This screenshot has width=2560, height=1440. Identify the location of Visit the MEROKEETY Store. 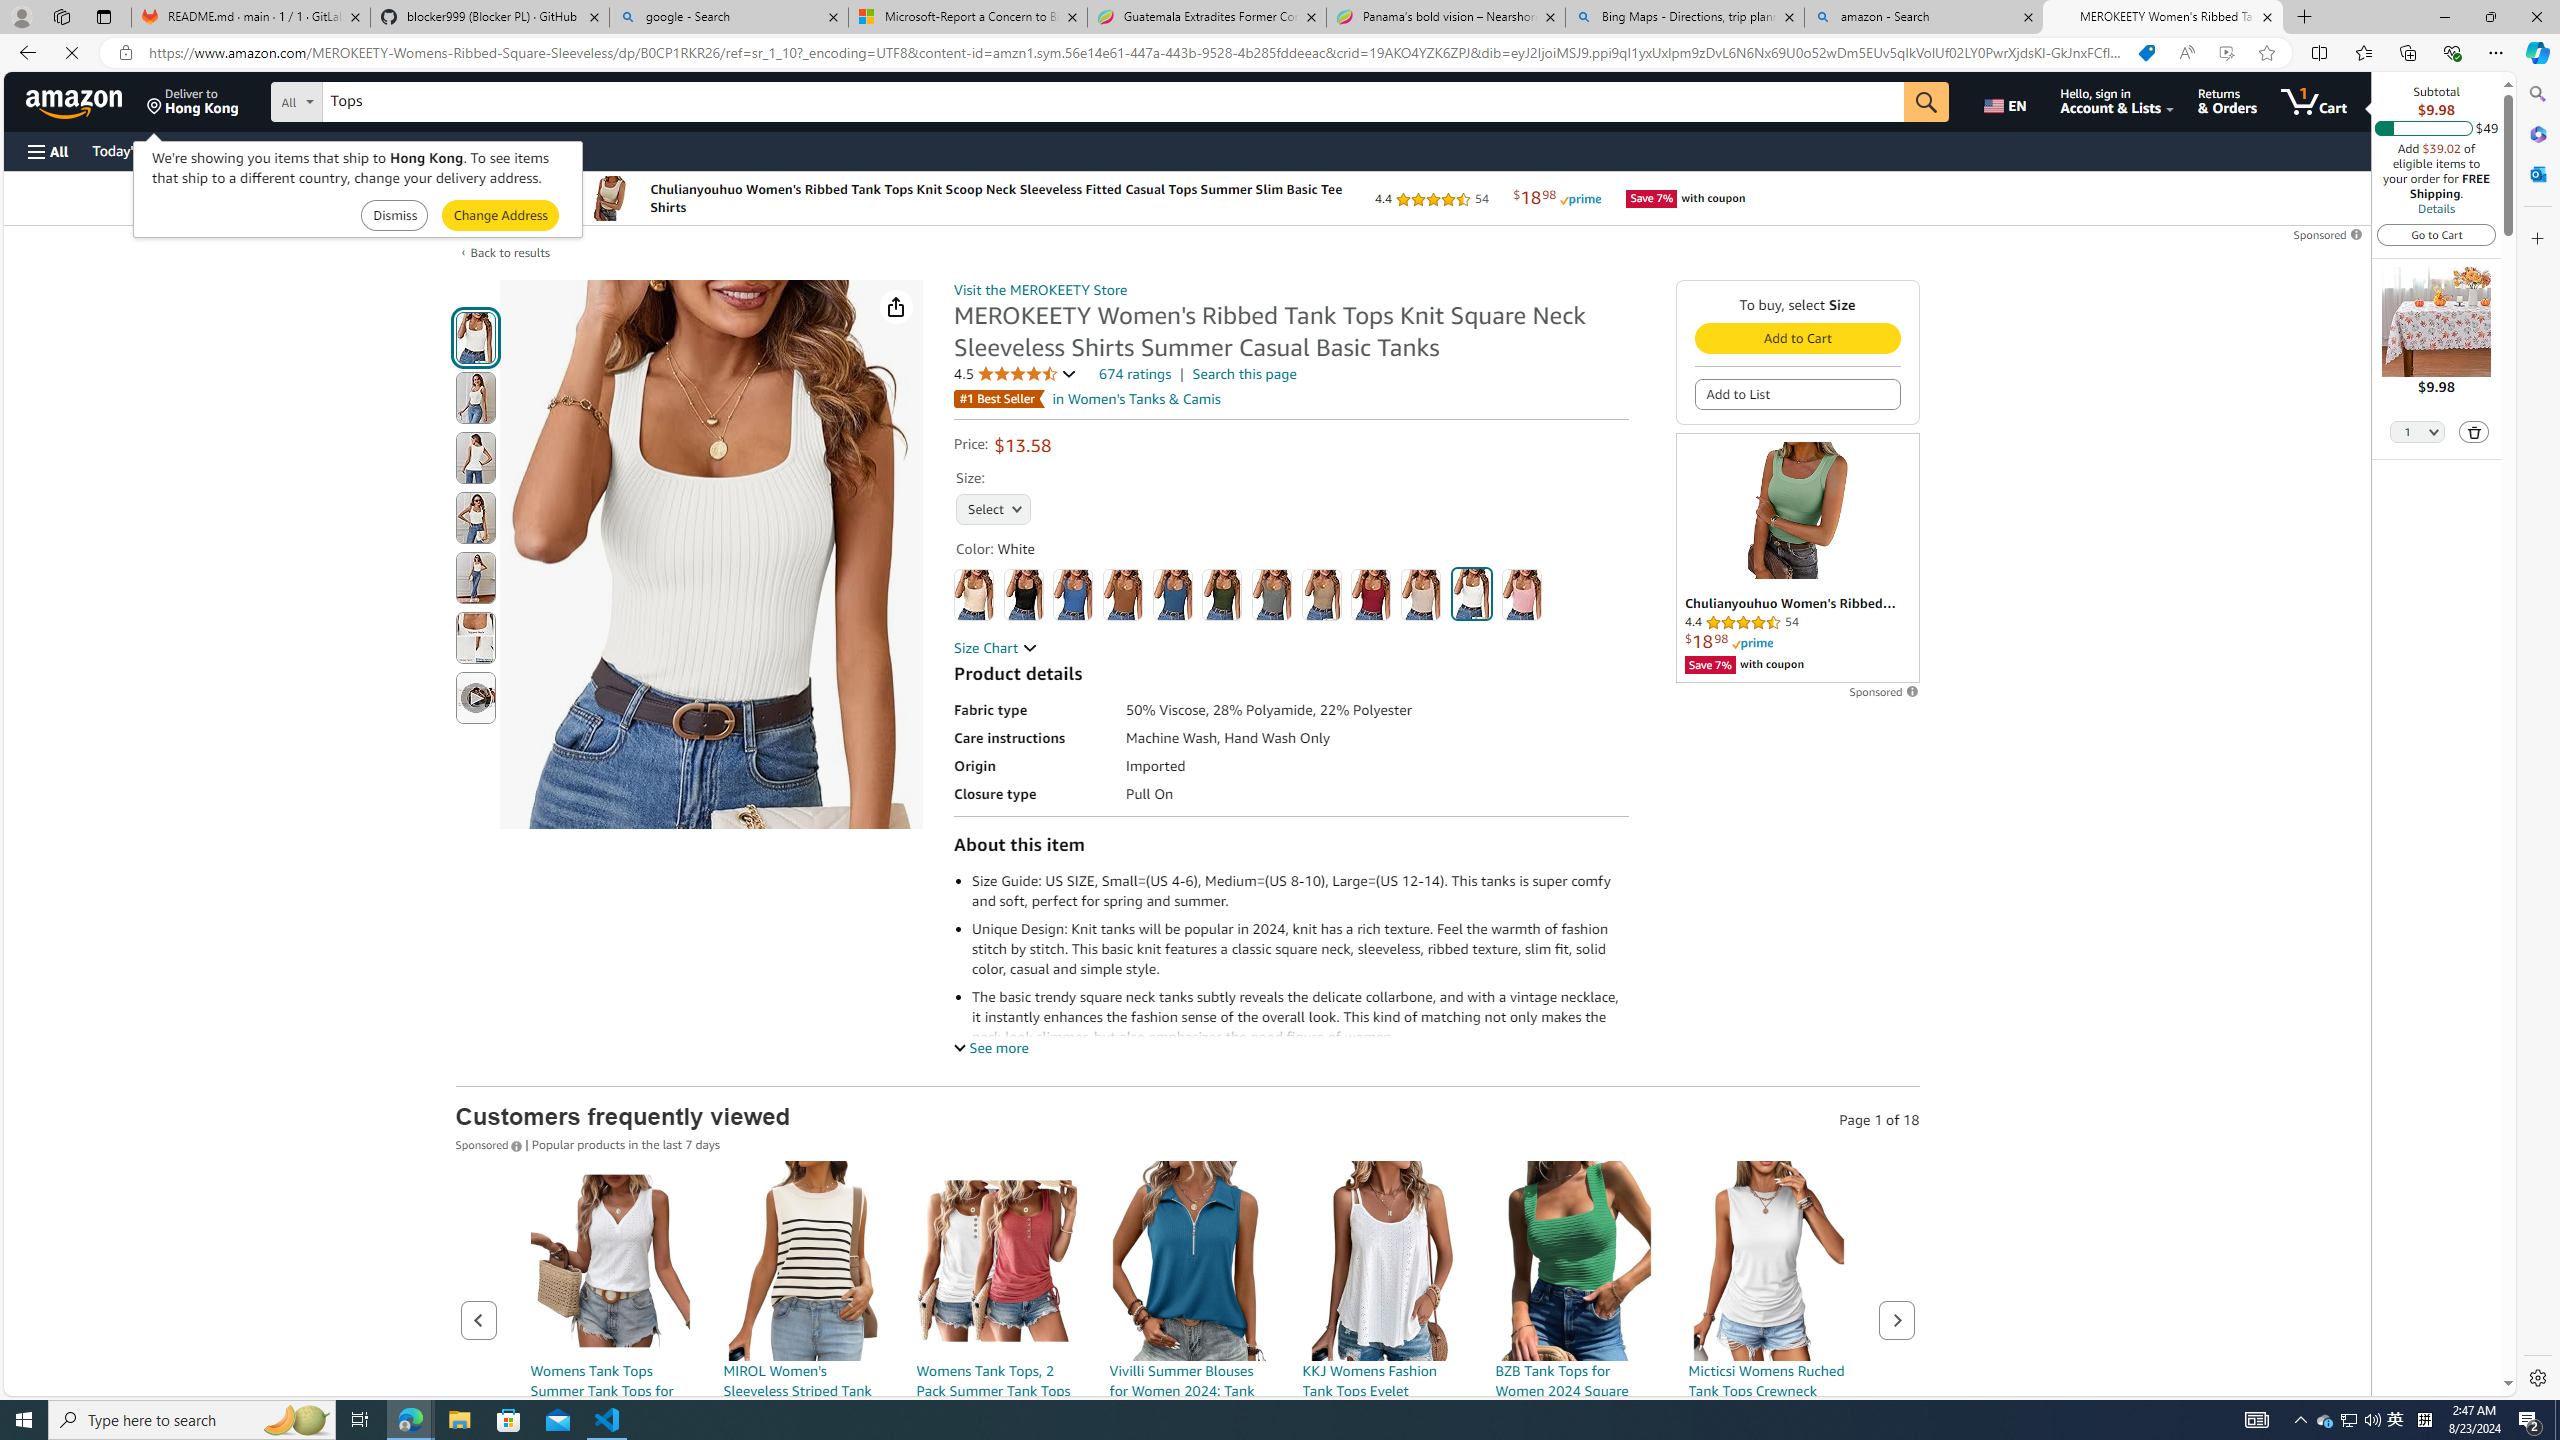
(1041, 290).